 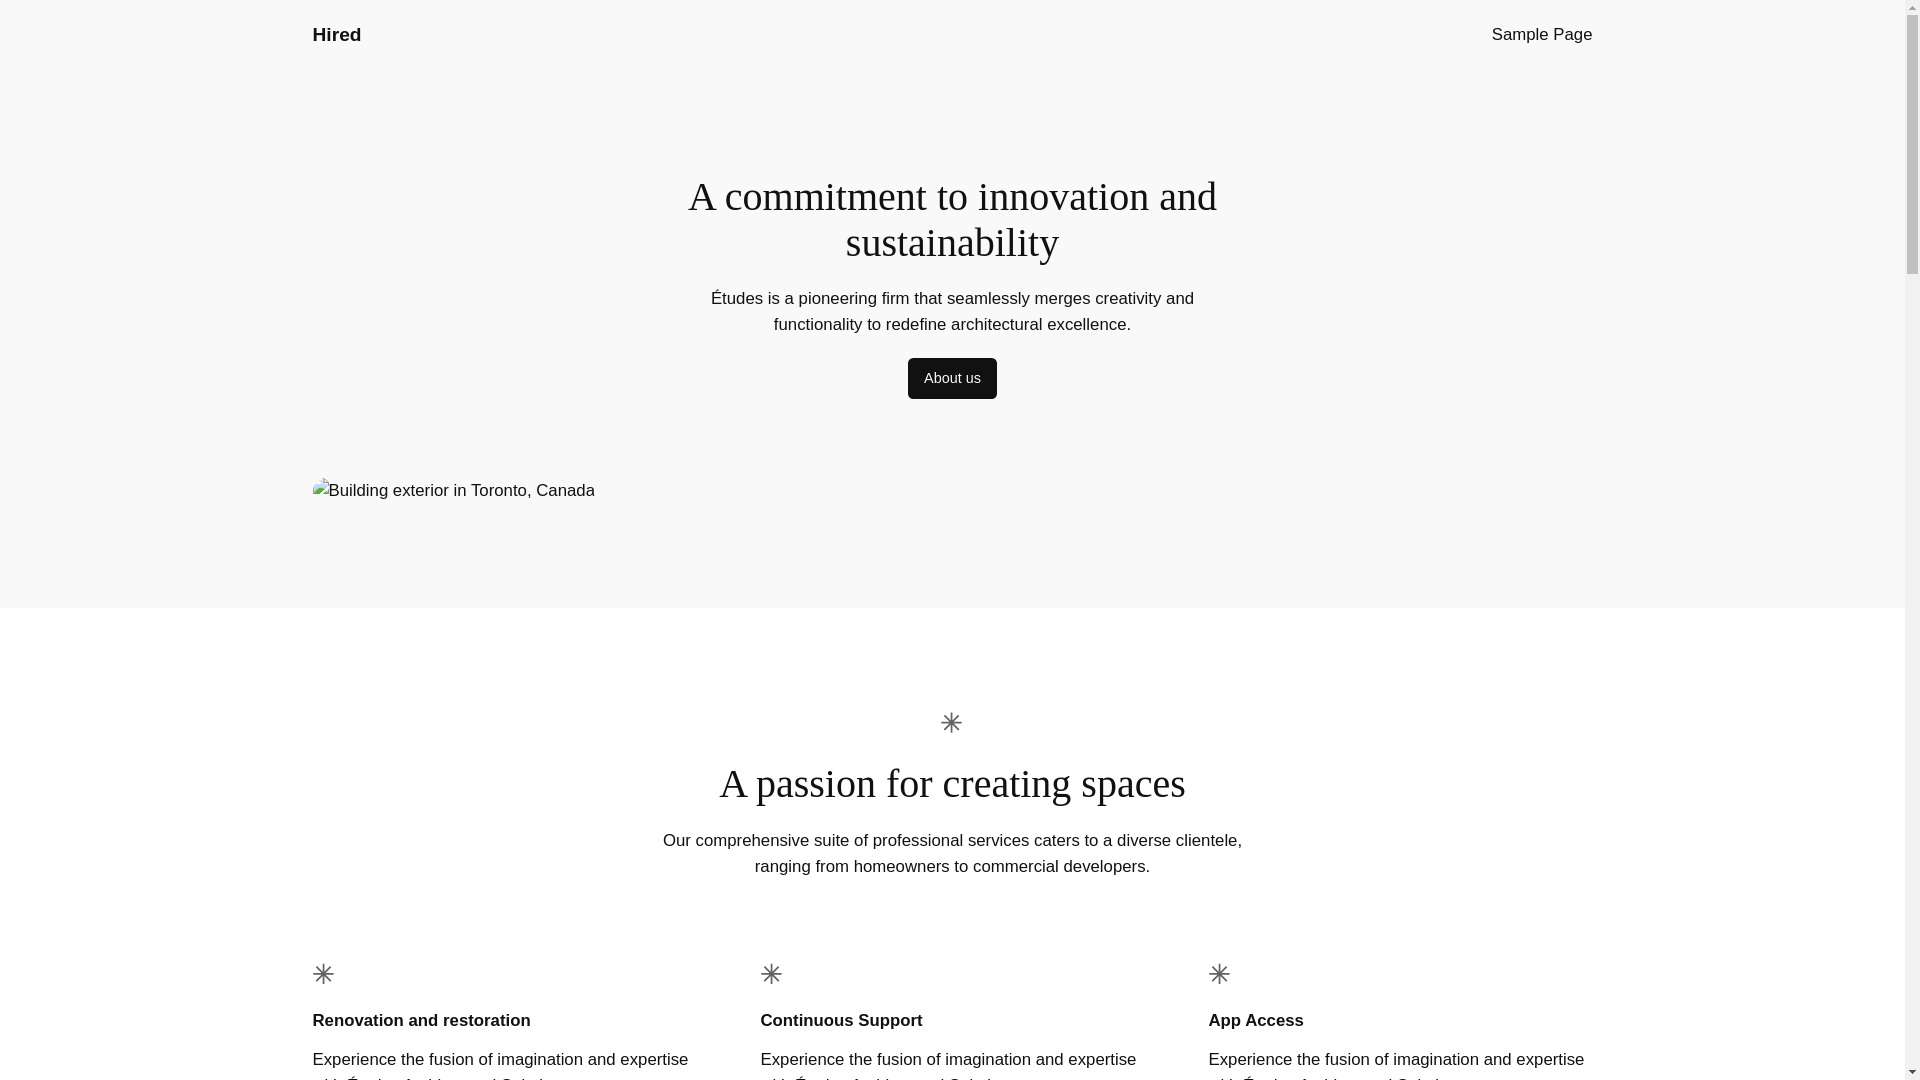 What do you see at coordinates (336, 34) in the screenshot?
I see `Hired` at bounding box center [336, 34].